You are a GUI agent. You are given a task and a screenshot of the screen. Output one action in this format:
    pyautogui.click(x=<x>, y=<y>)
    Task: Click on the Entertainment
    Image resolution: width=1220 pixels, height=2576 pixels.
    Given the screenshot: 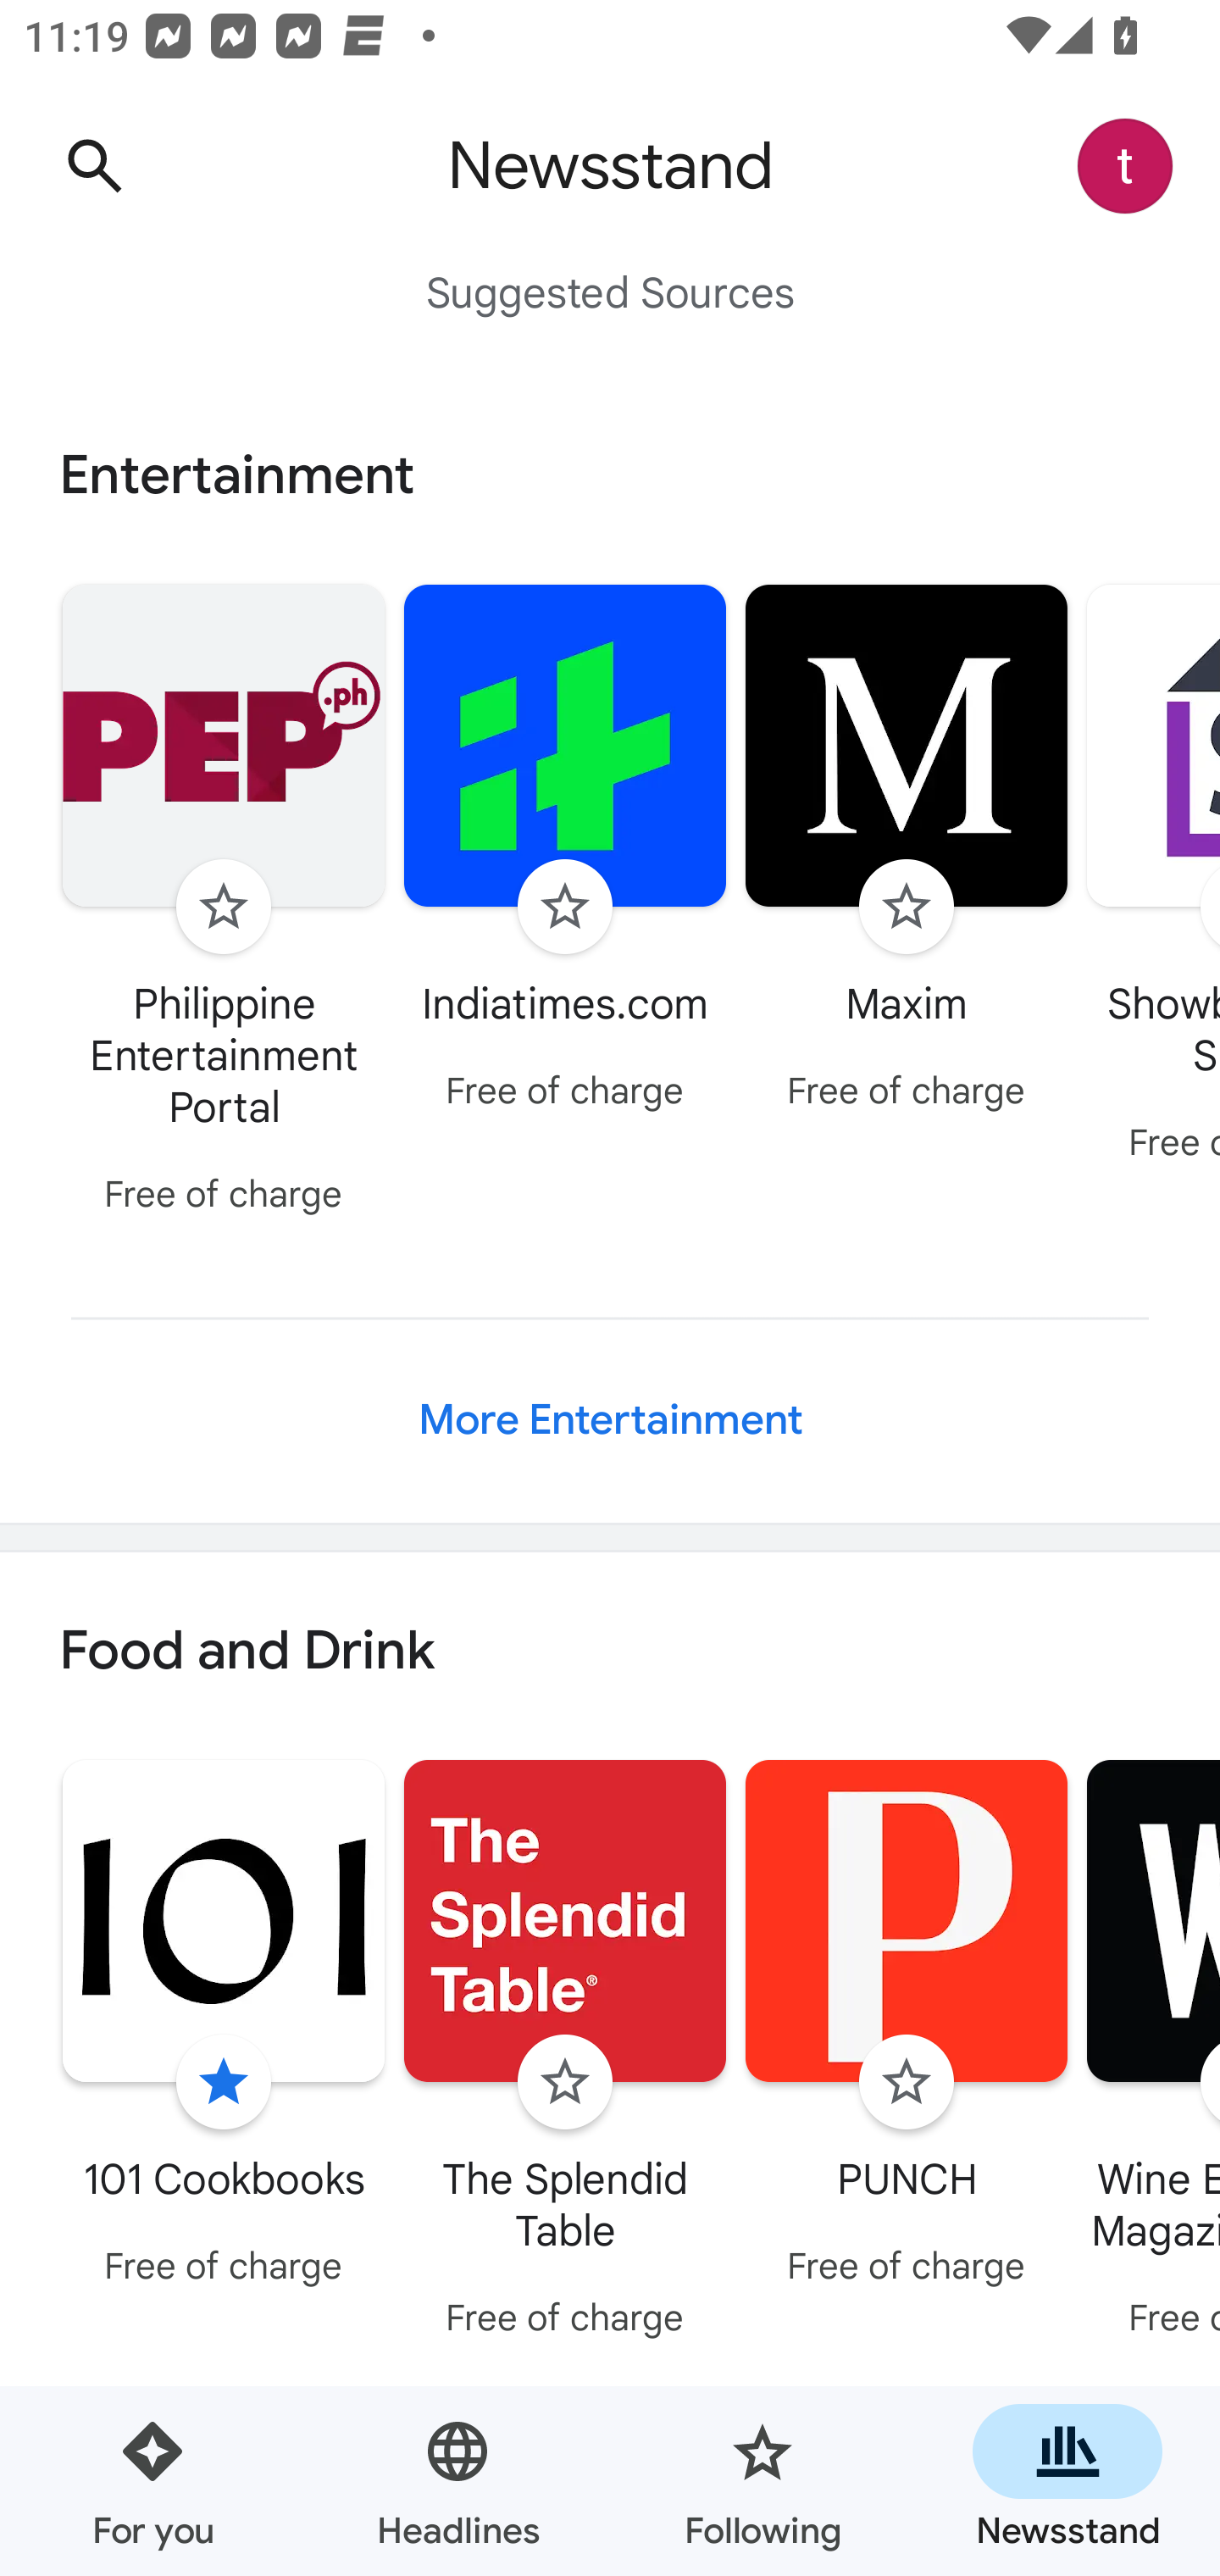 What is the action you would take?
    pyautogui.click(x=610, y=475)
    